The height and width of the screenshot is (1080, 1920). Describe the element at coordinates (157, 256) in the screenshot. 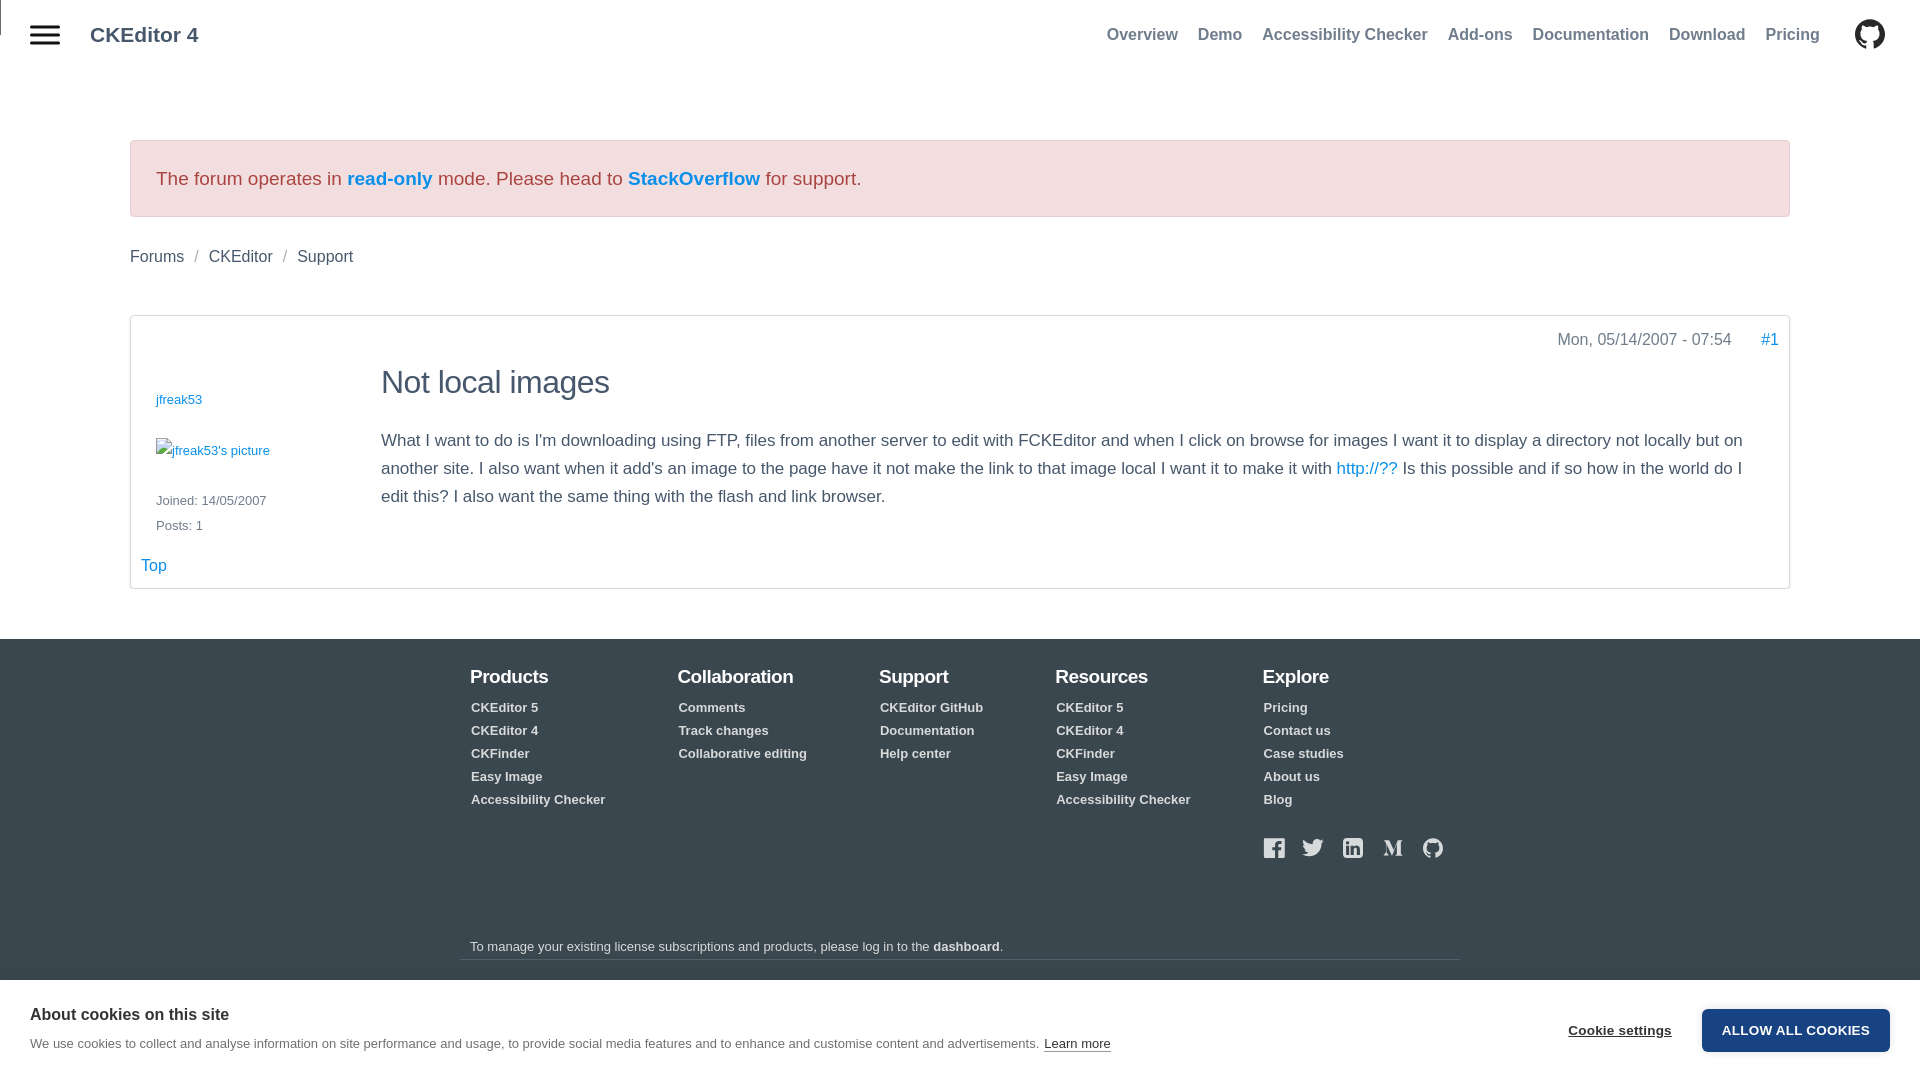

I see `Forums` at that location.